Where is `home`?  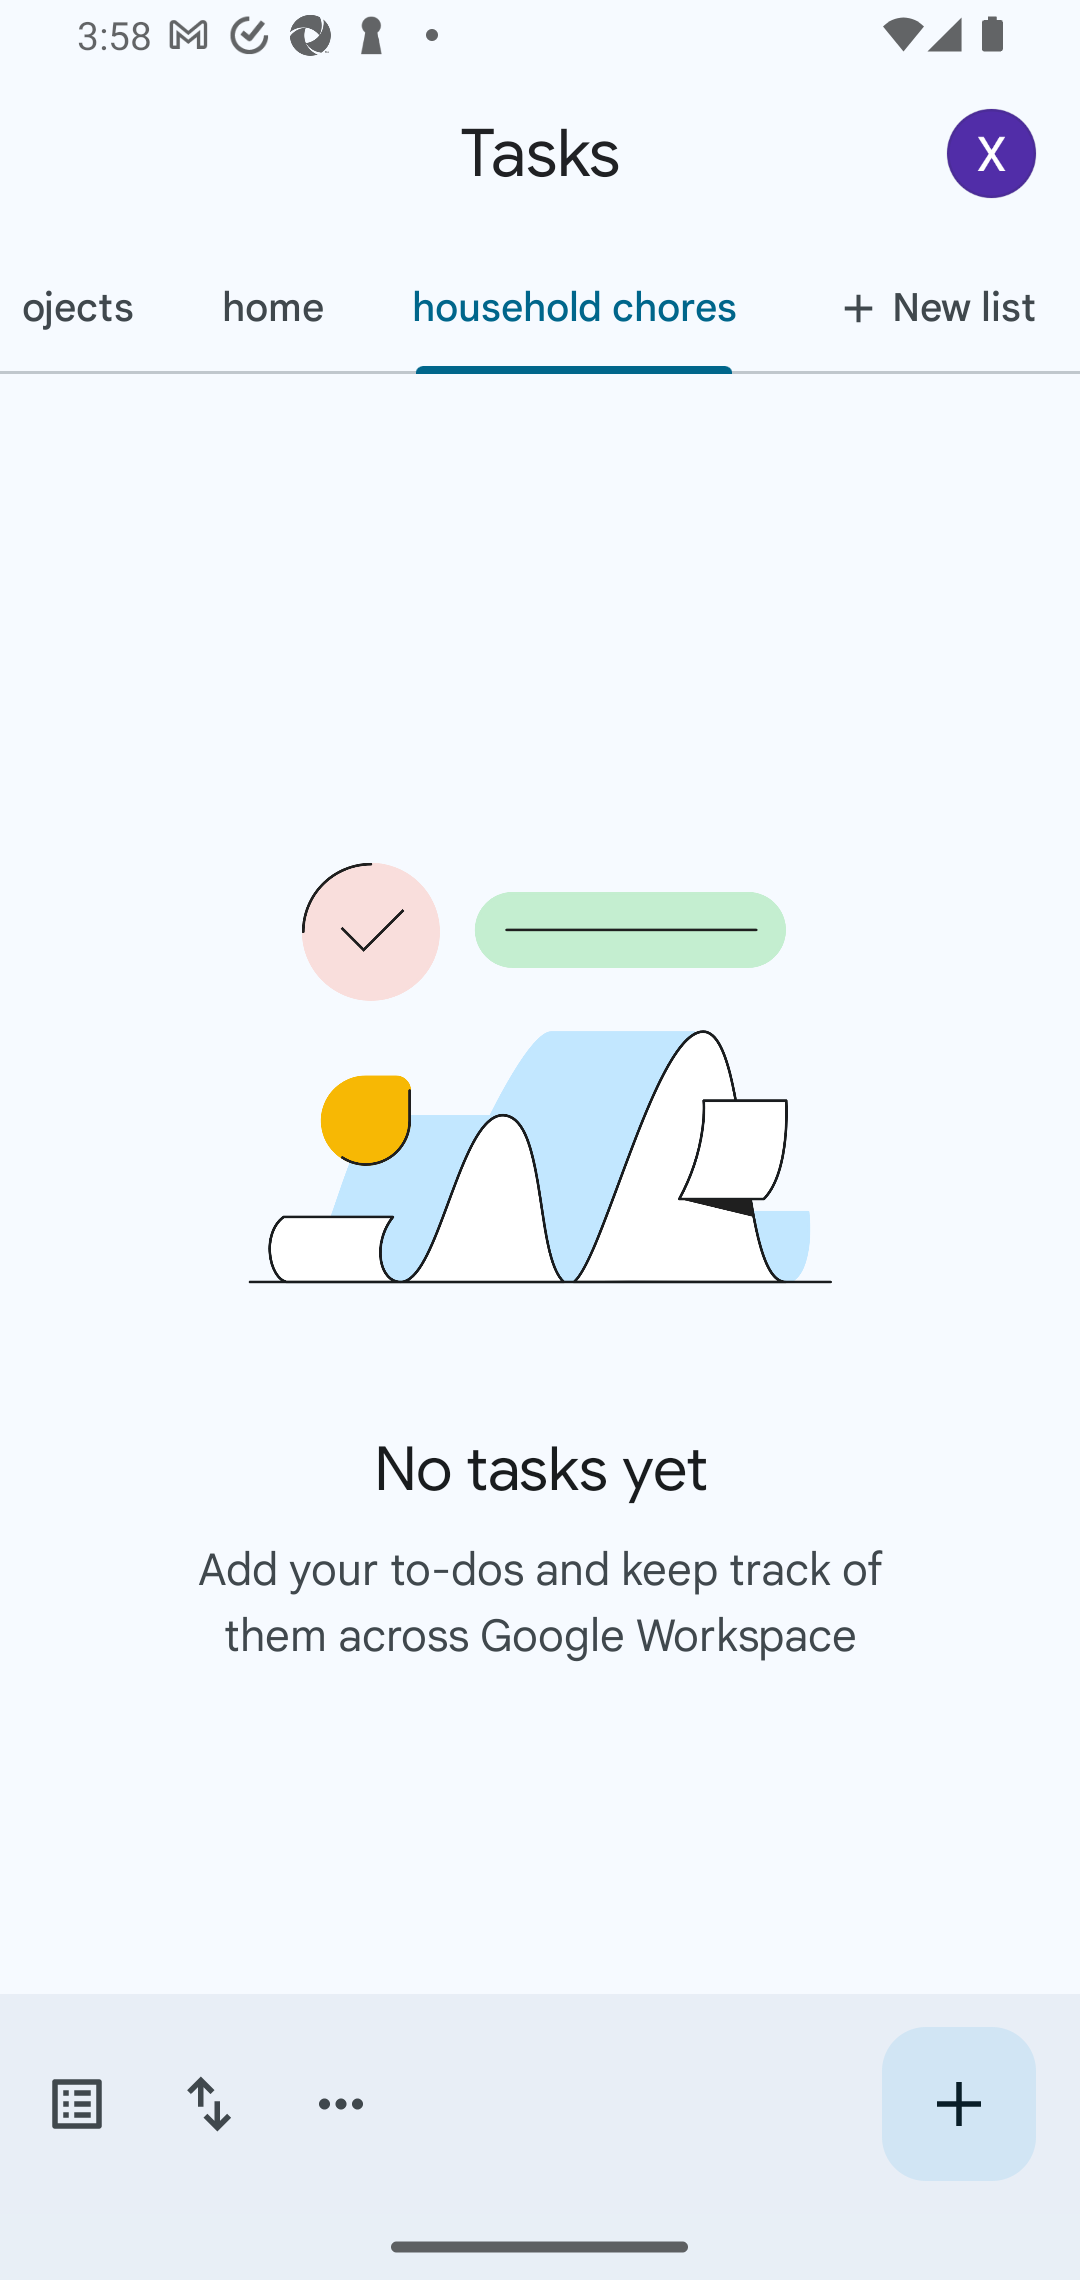
home is located at coordinates (272, 307).